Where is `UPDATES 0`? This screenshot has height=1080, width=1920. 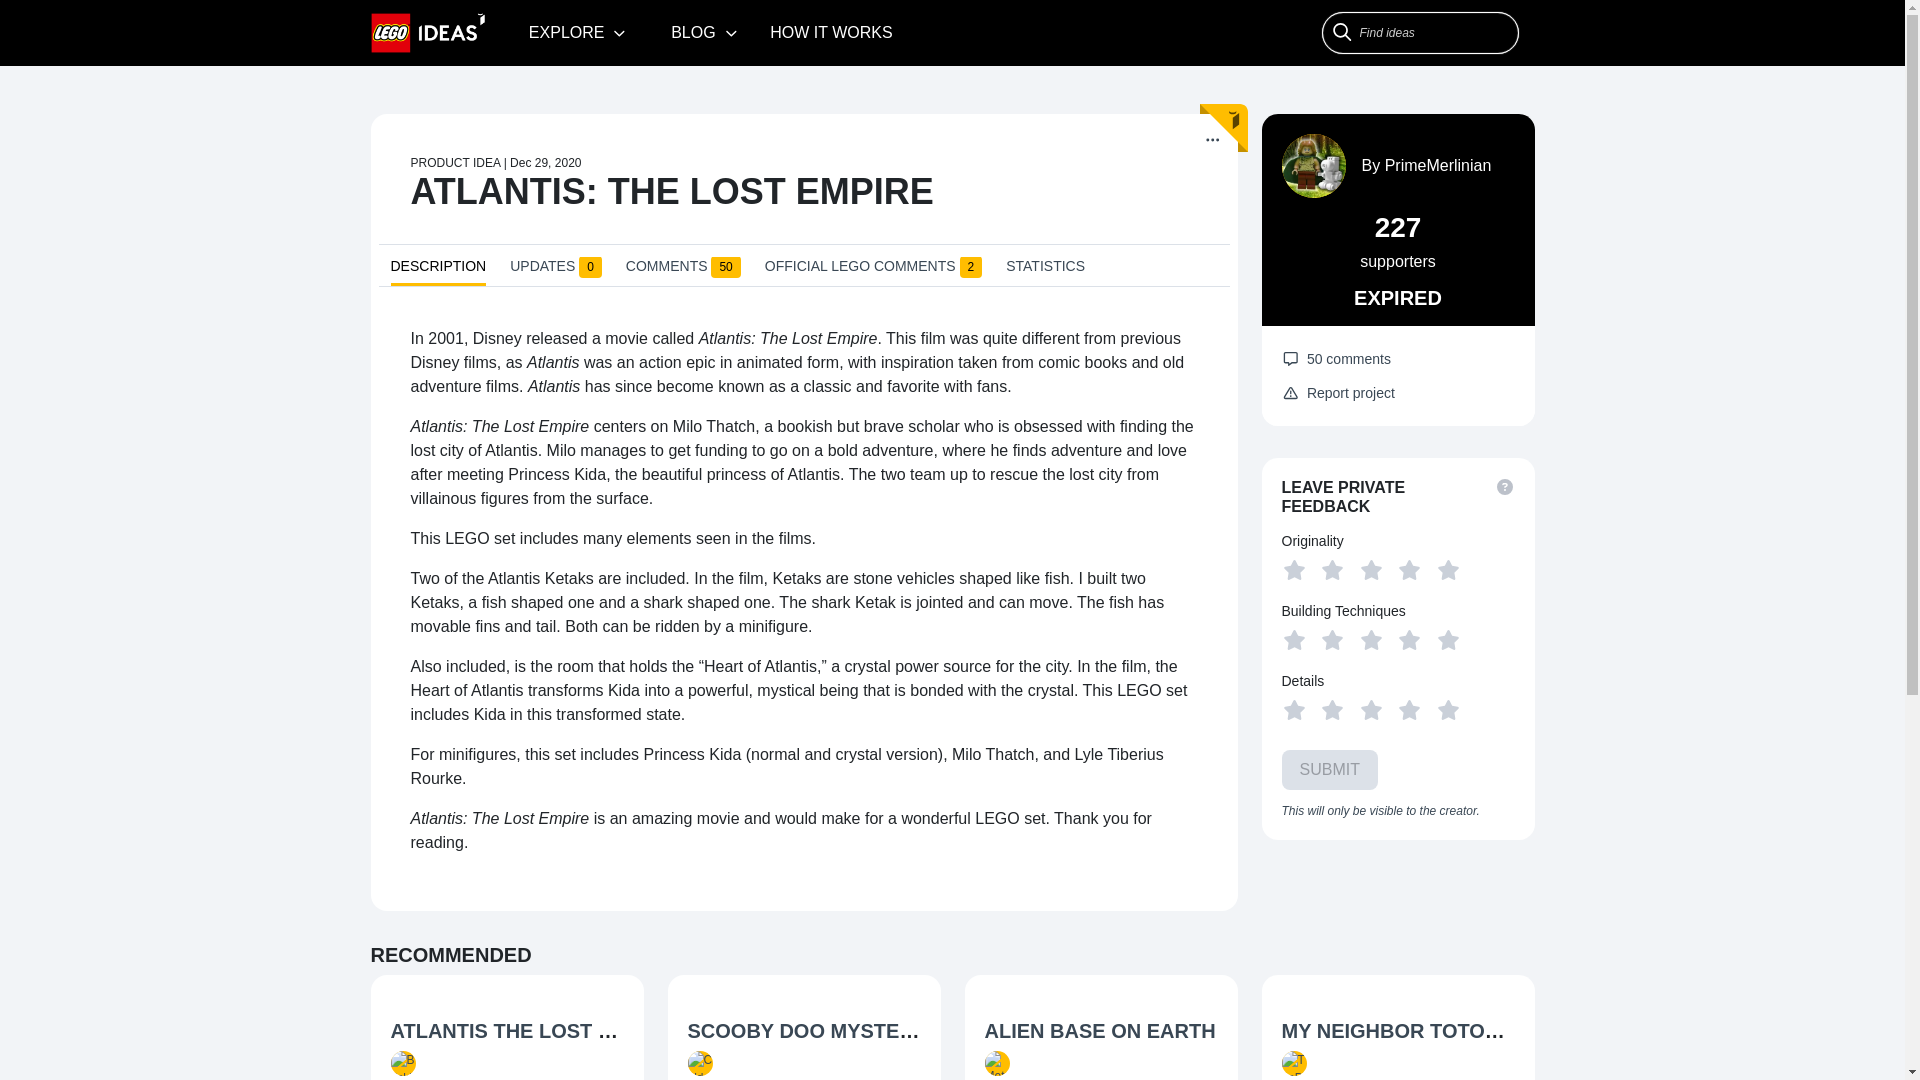
UPDATES 0 is located at coordinates (556, 270).